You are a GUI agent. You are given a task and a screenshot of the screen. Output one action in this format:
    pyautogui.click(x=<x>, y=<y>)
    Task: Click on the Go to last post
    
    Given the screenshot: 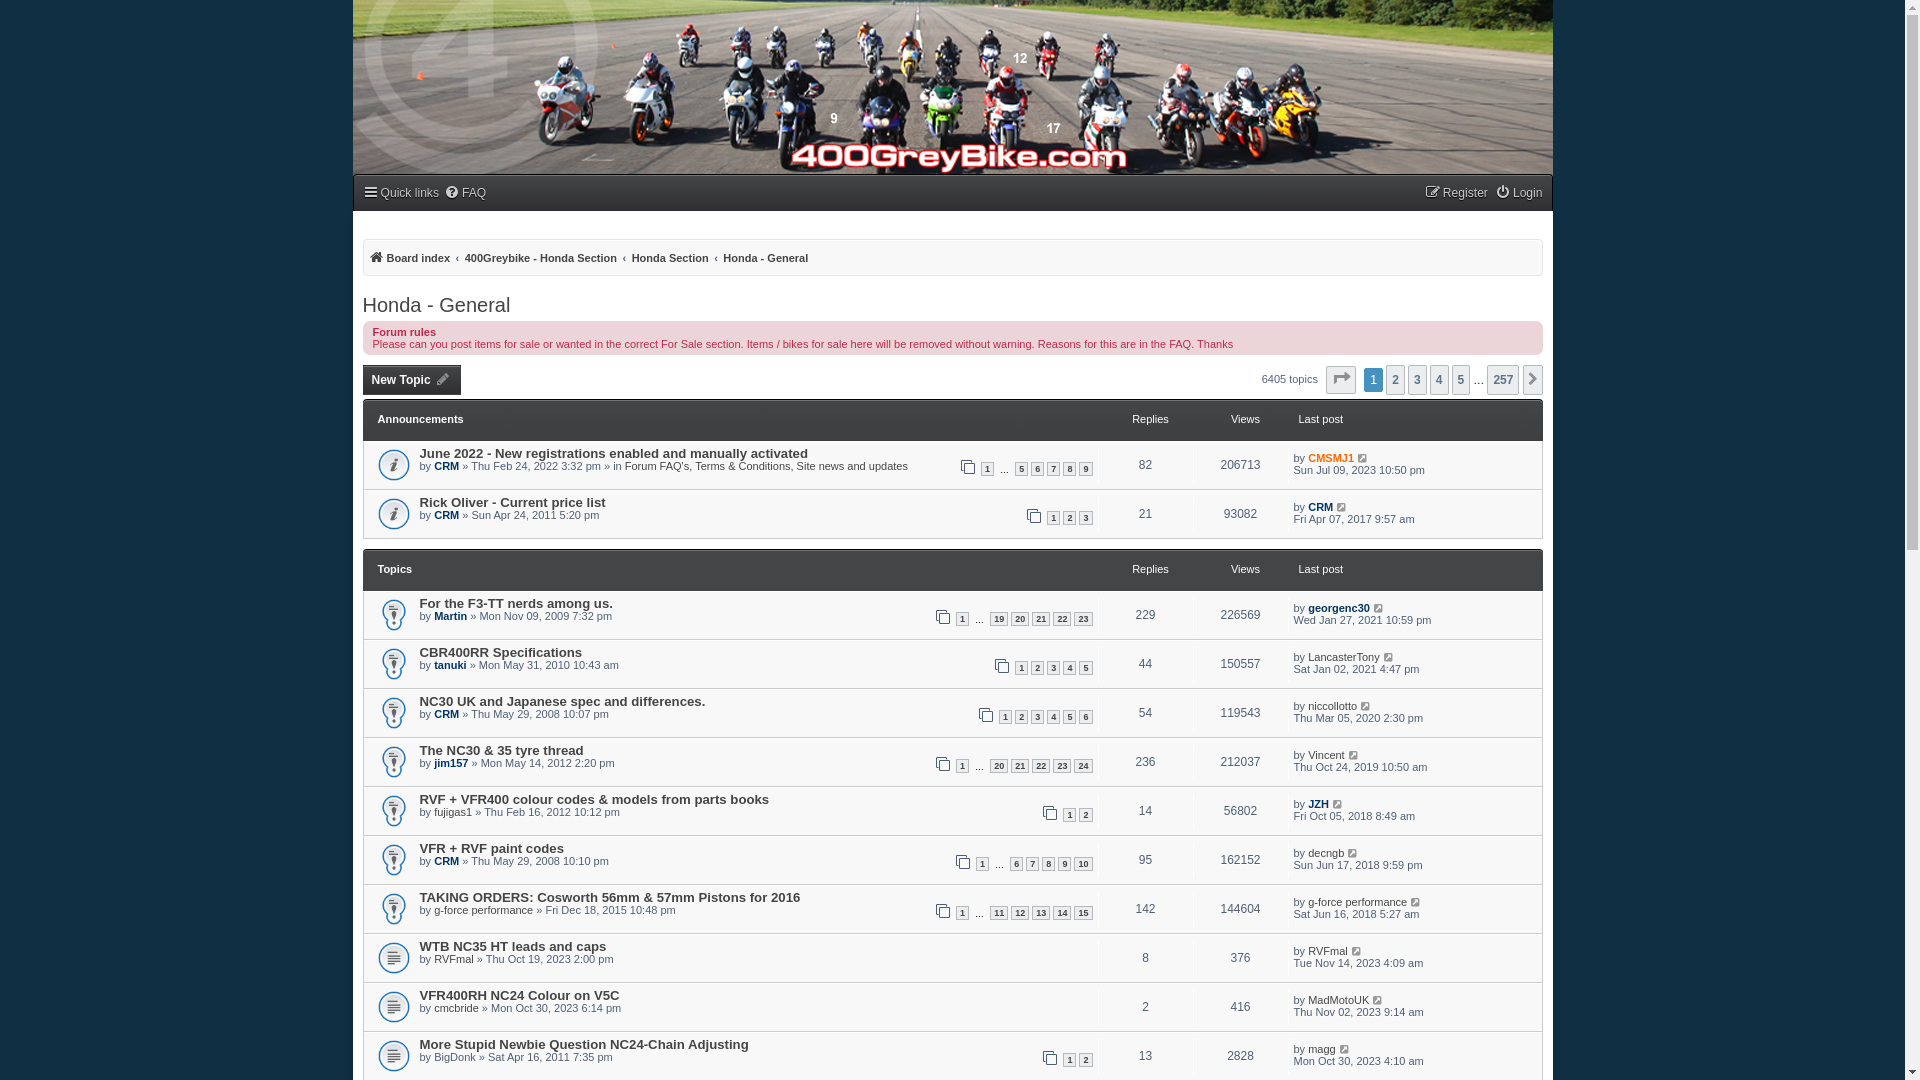 What is the action you would take?
    pyautogui.click(x=1390, y=657)
    